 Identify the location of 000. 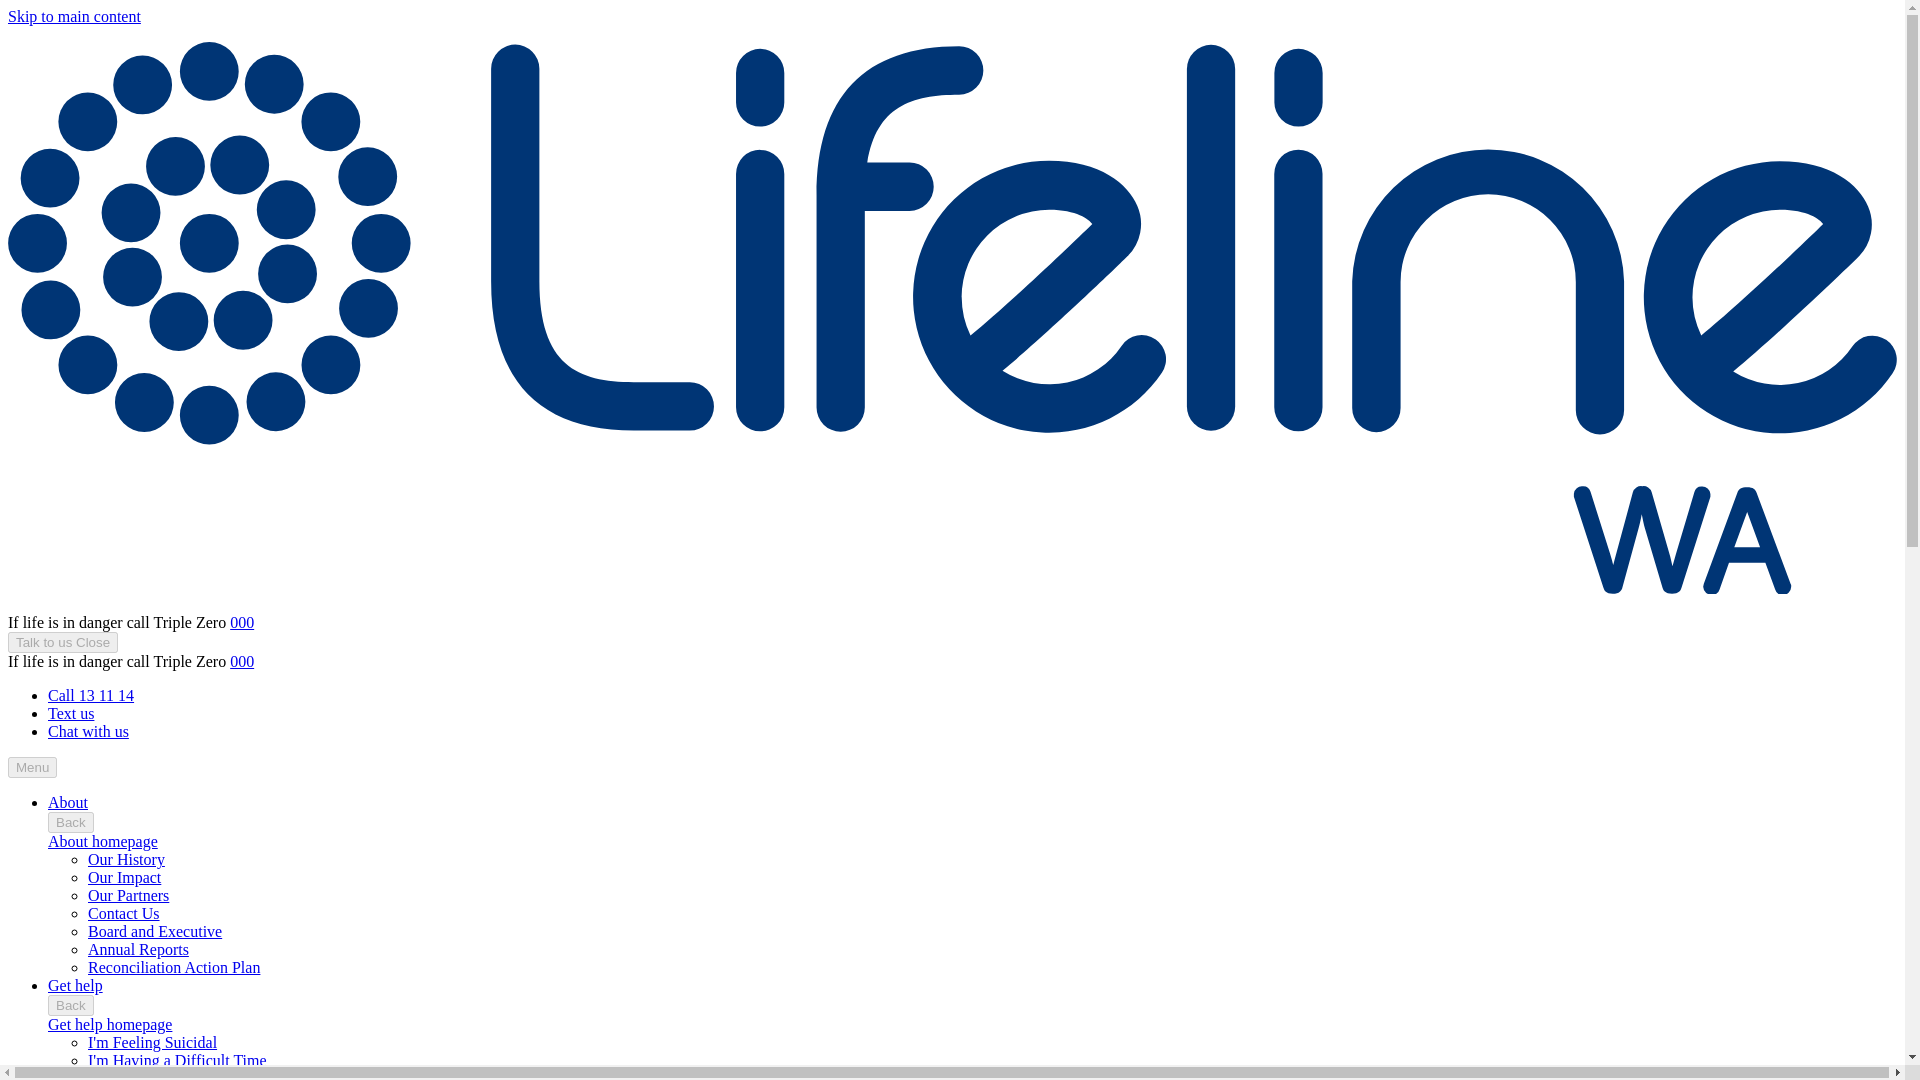
(242, 622).